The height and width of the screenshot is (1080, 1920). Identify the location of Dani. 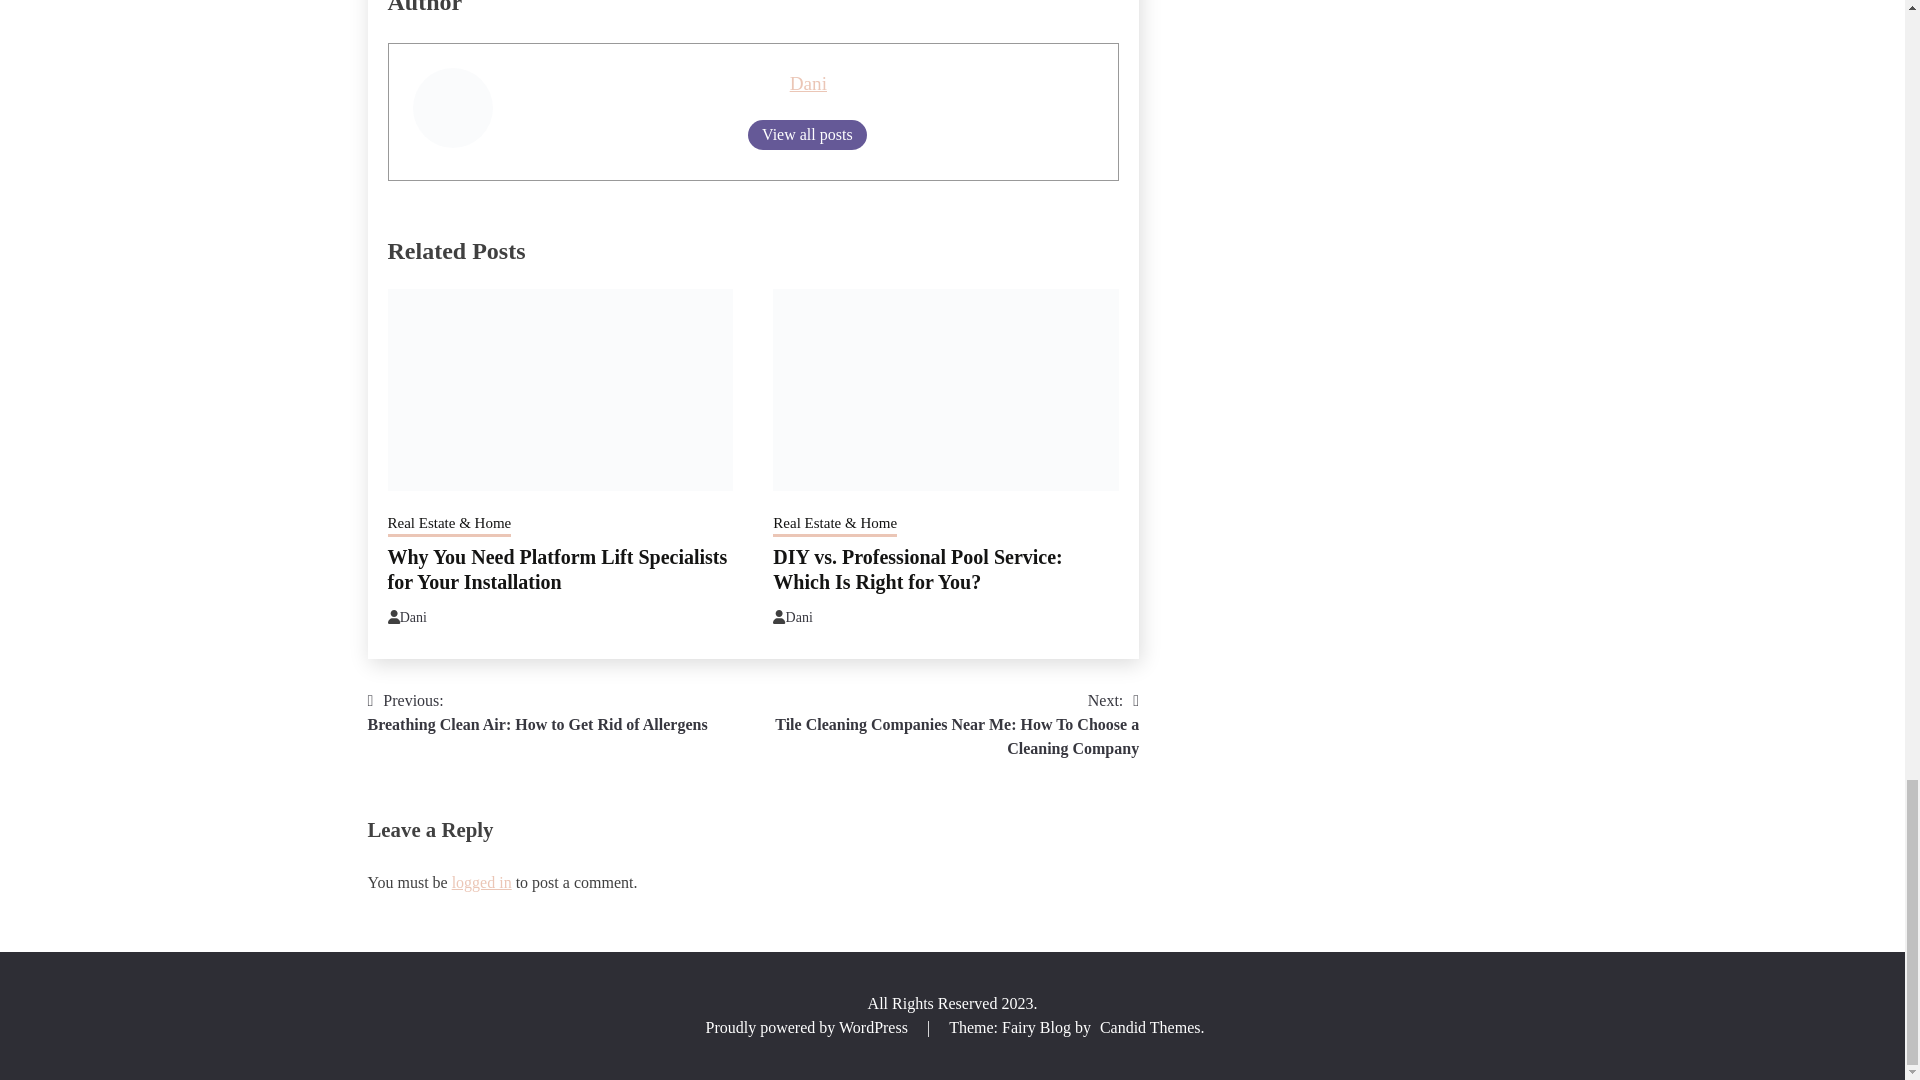
(798, 618).